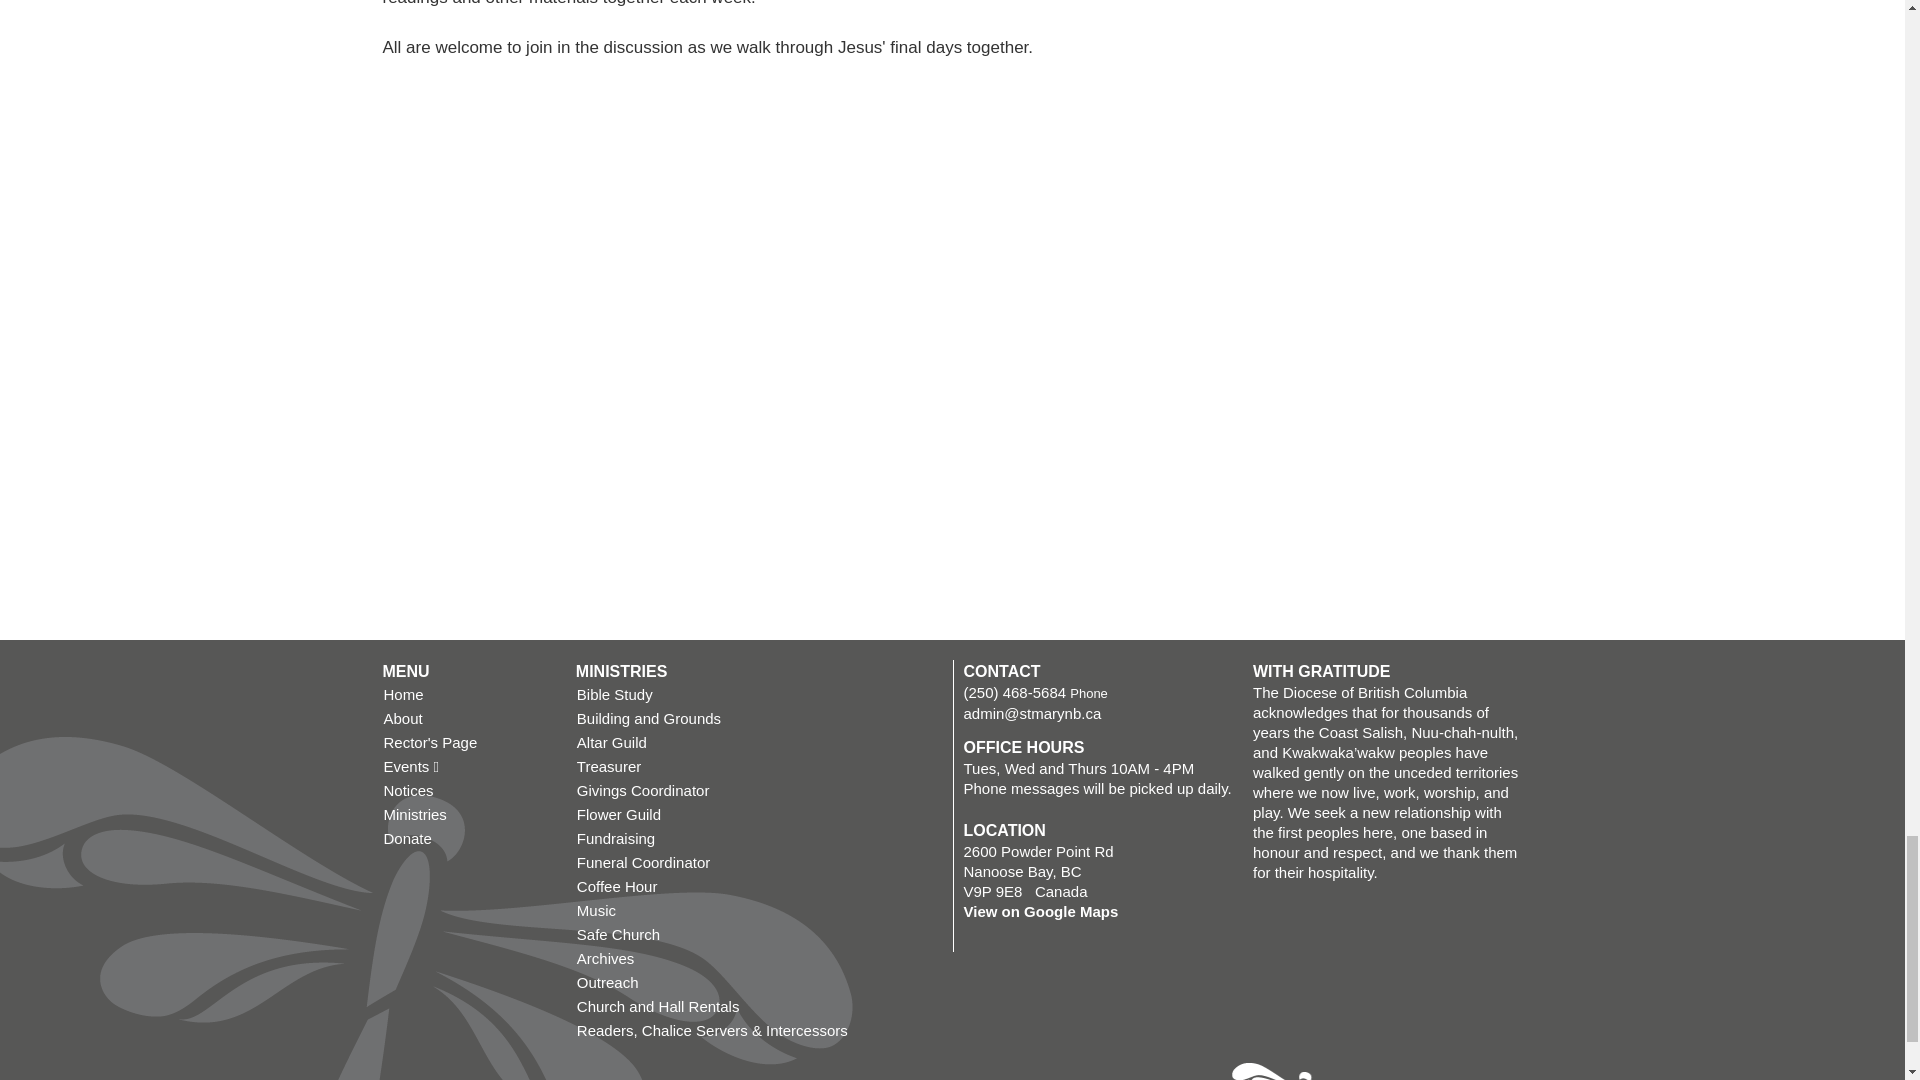 The height and width of the screenshot is (1080, 1920). Describe the element at coordinates (468, 839) in the screenshot. I see `Donate` at that location.